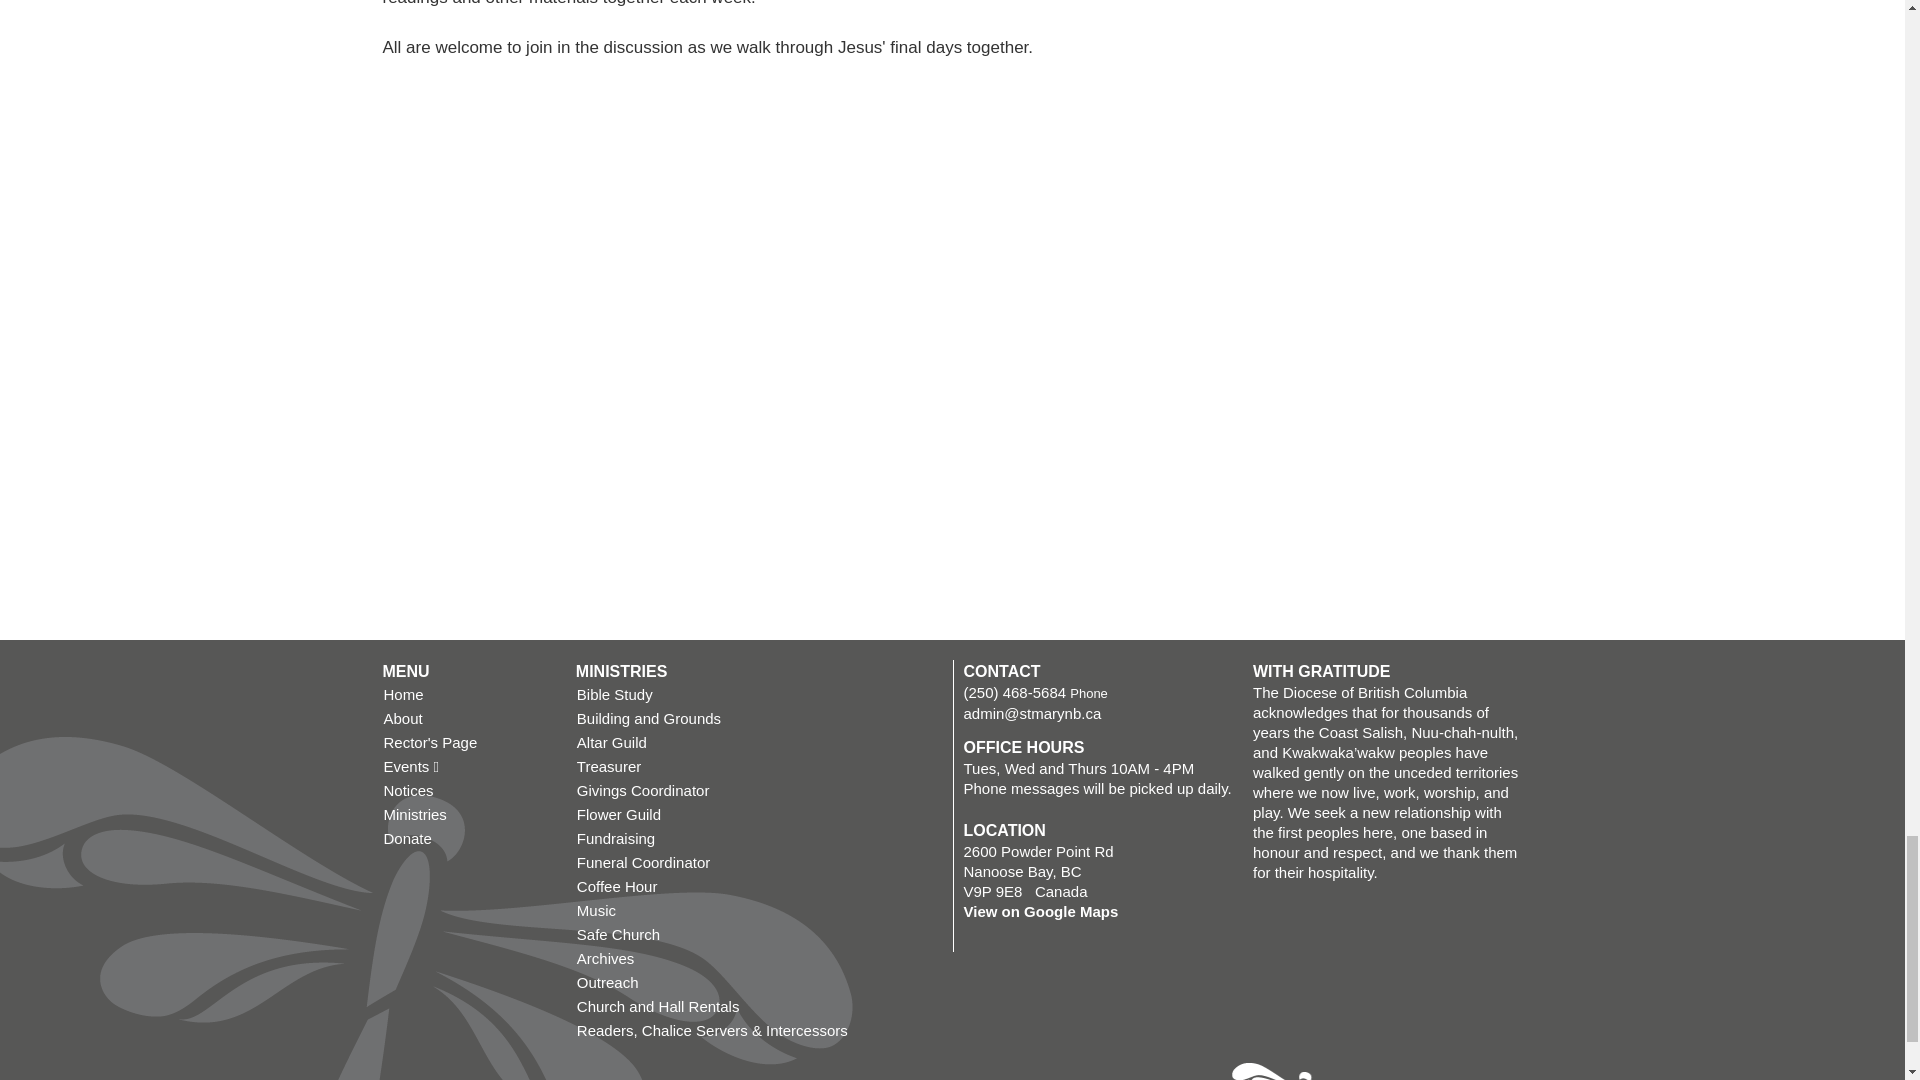 The height and width of the screenshot is (1080, 1920). Describe the element at coordinates (468, 839) in the screenshot. I see `Donate` at that location.